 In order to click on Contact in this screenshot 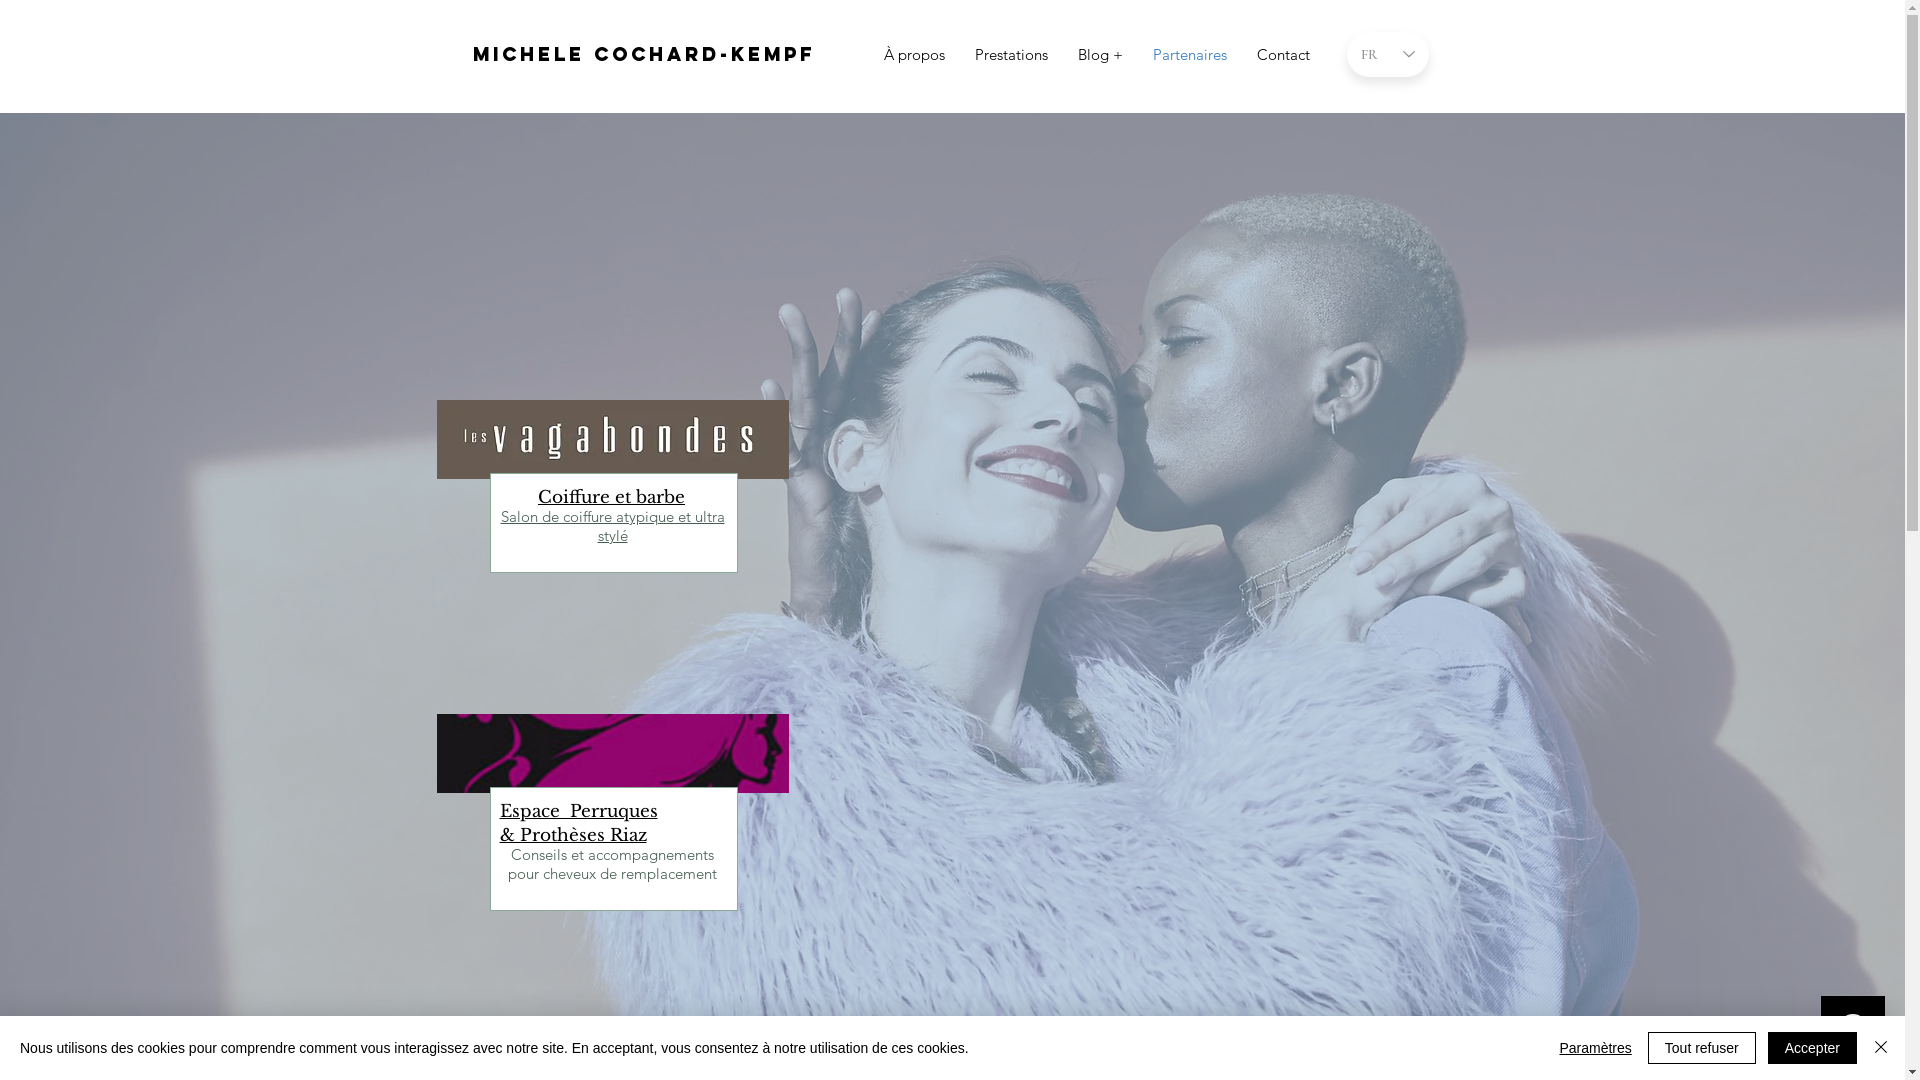, I will do `click(1284, 55)`.